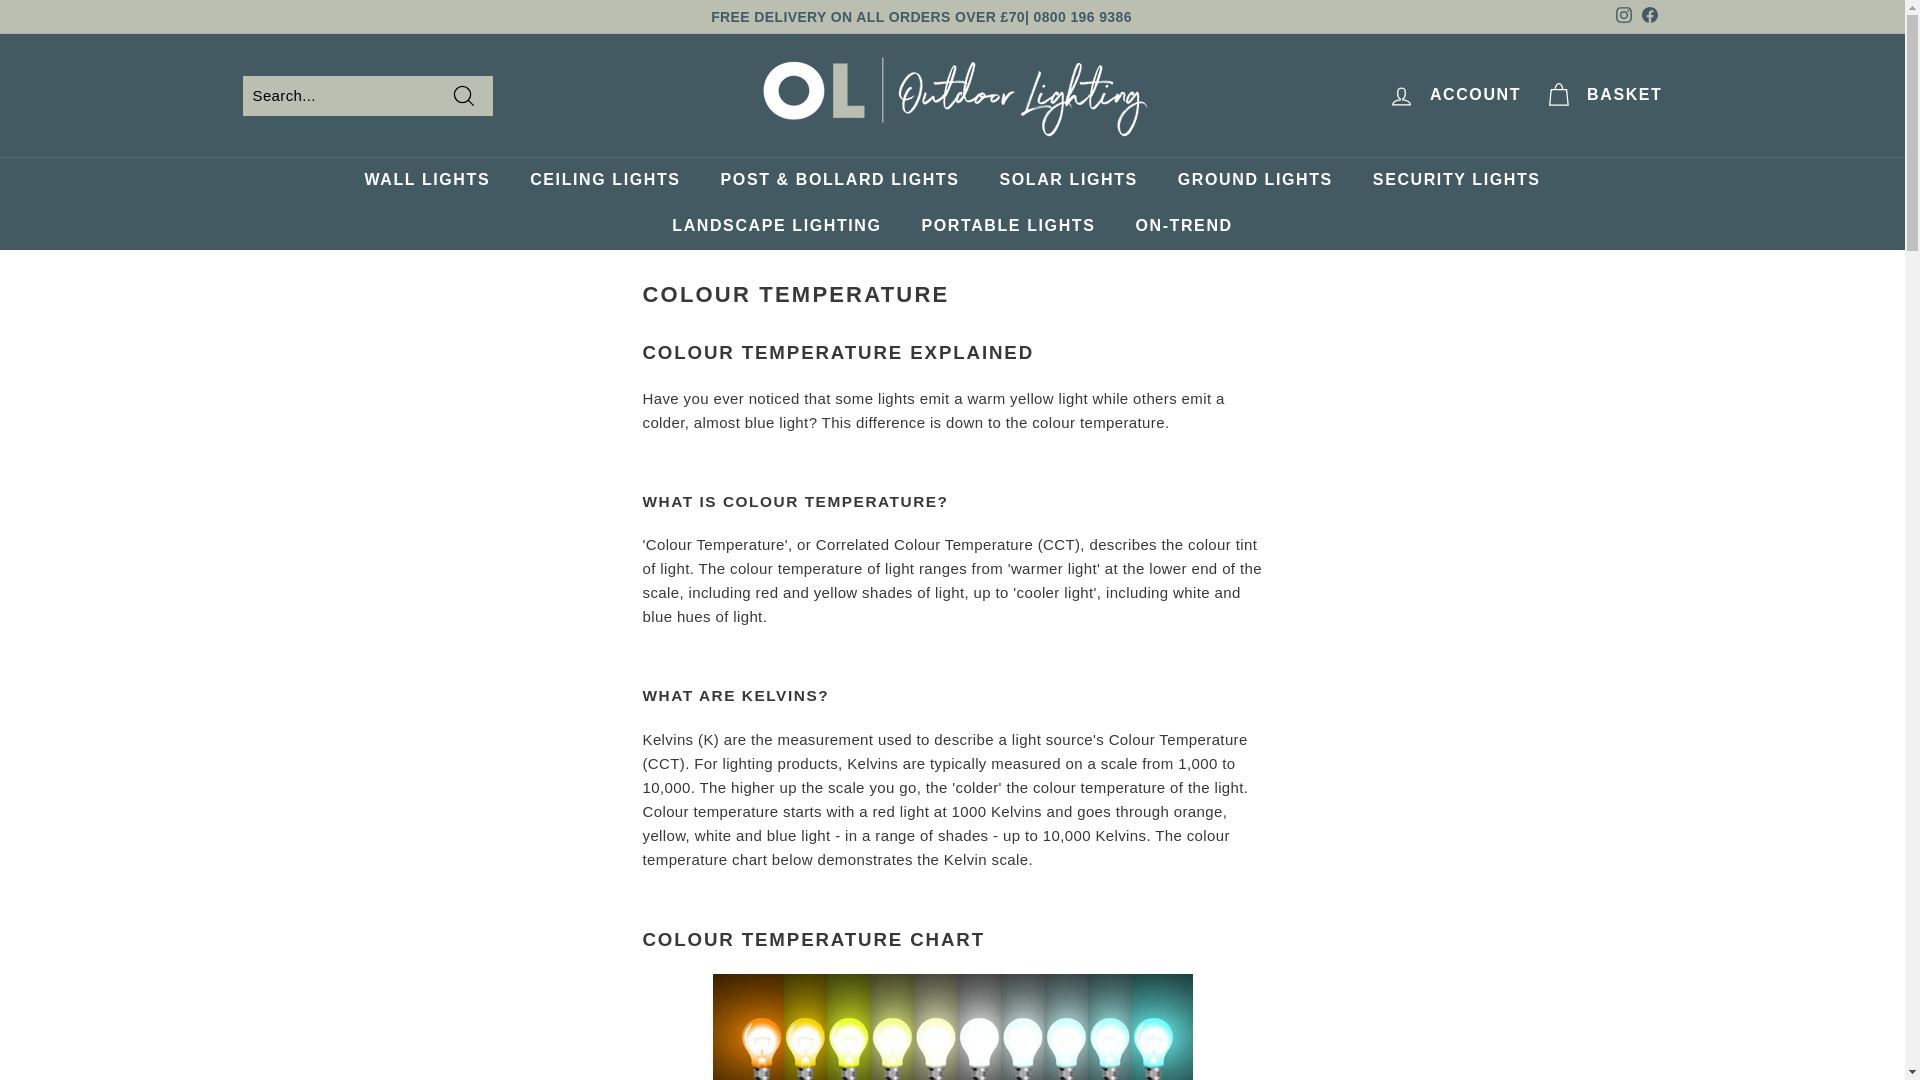  I want to click on SOLAR LIGHTS, so click(1068, 180).